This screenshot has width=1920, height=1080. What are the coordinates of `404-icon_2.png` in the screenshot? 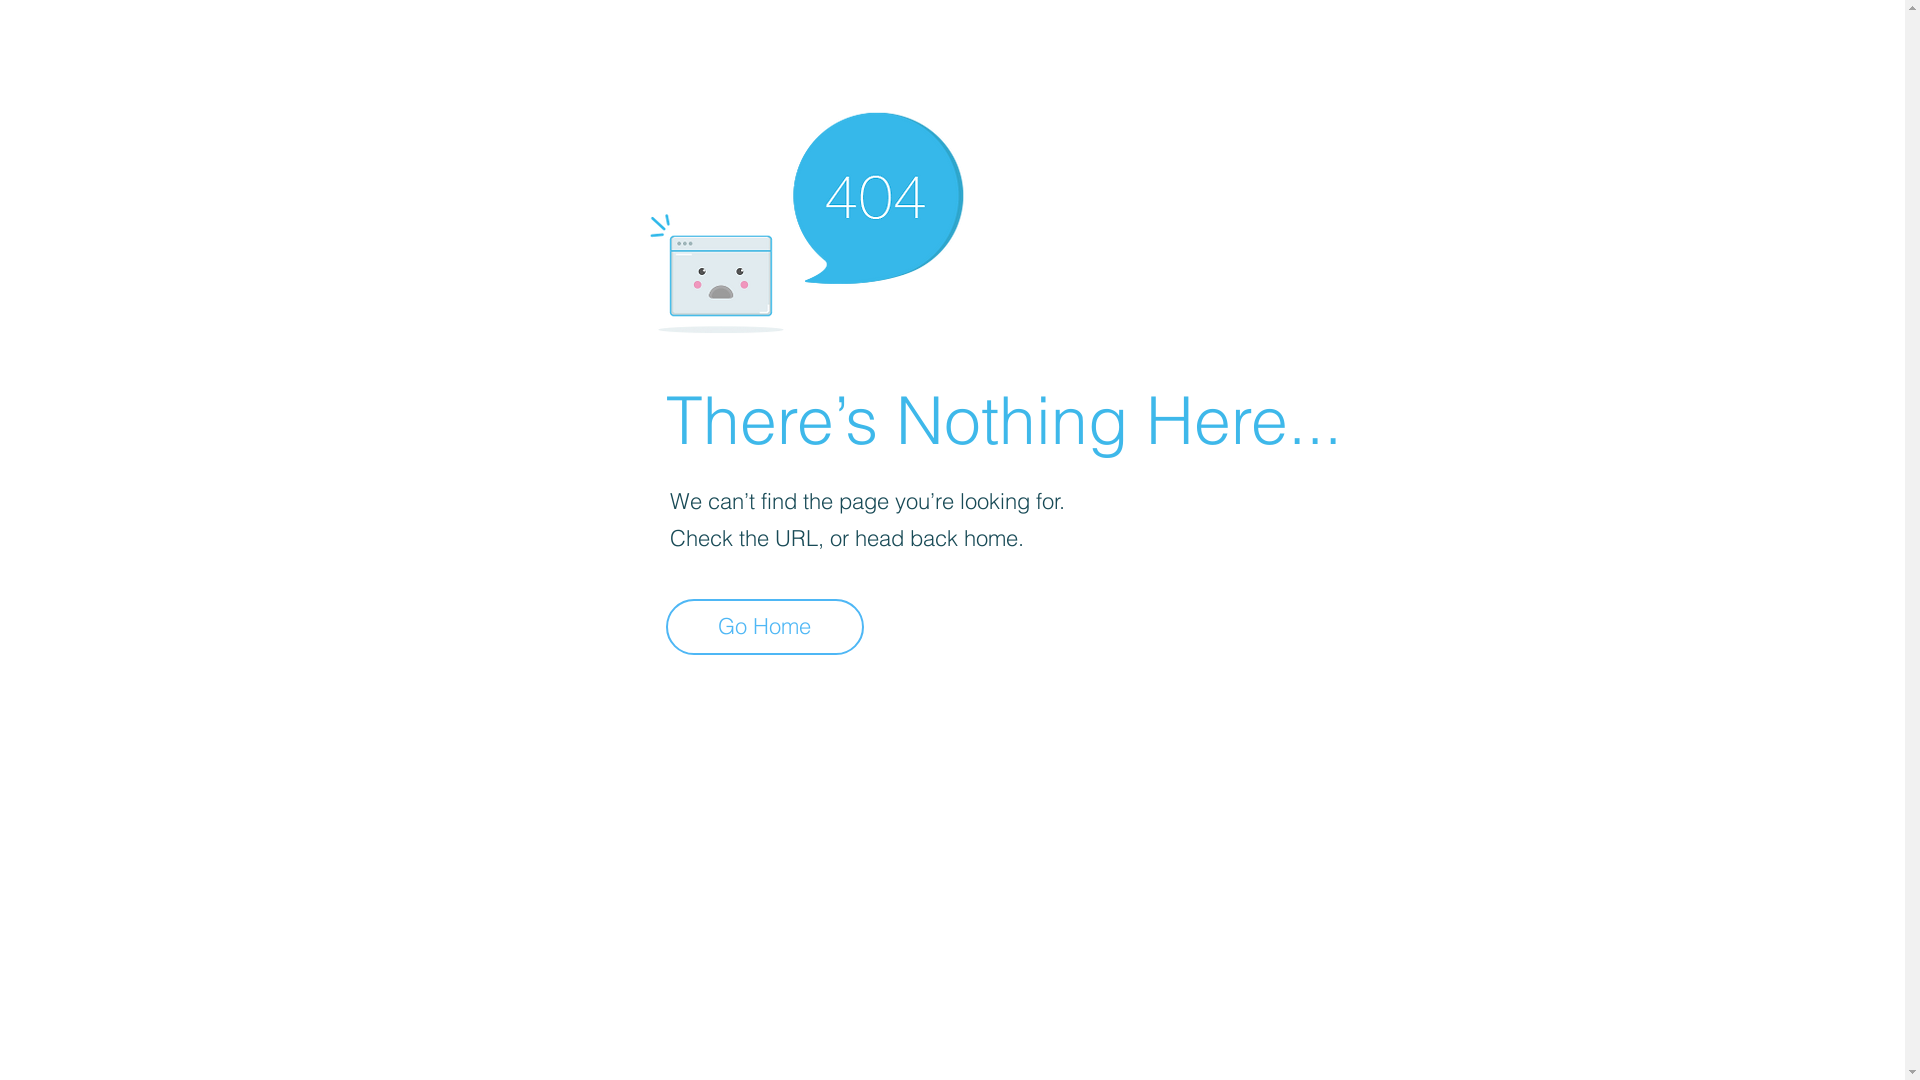 It's located at (806, 218).